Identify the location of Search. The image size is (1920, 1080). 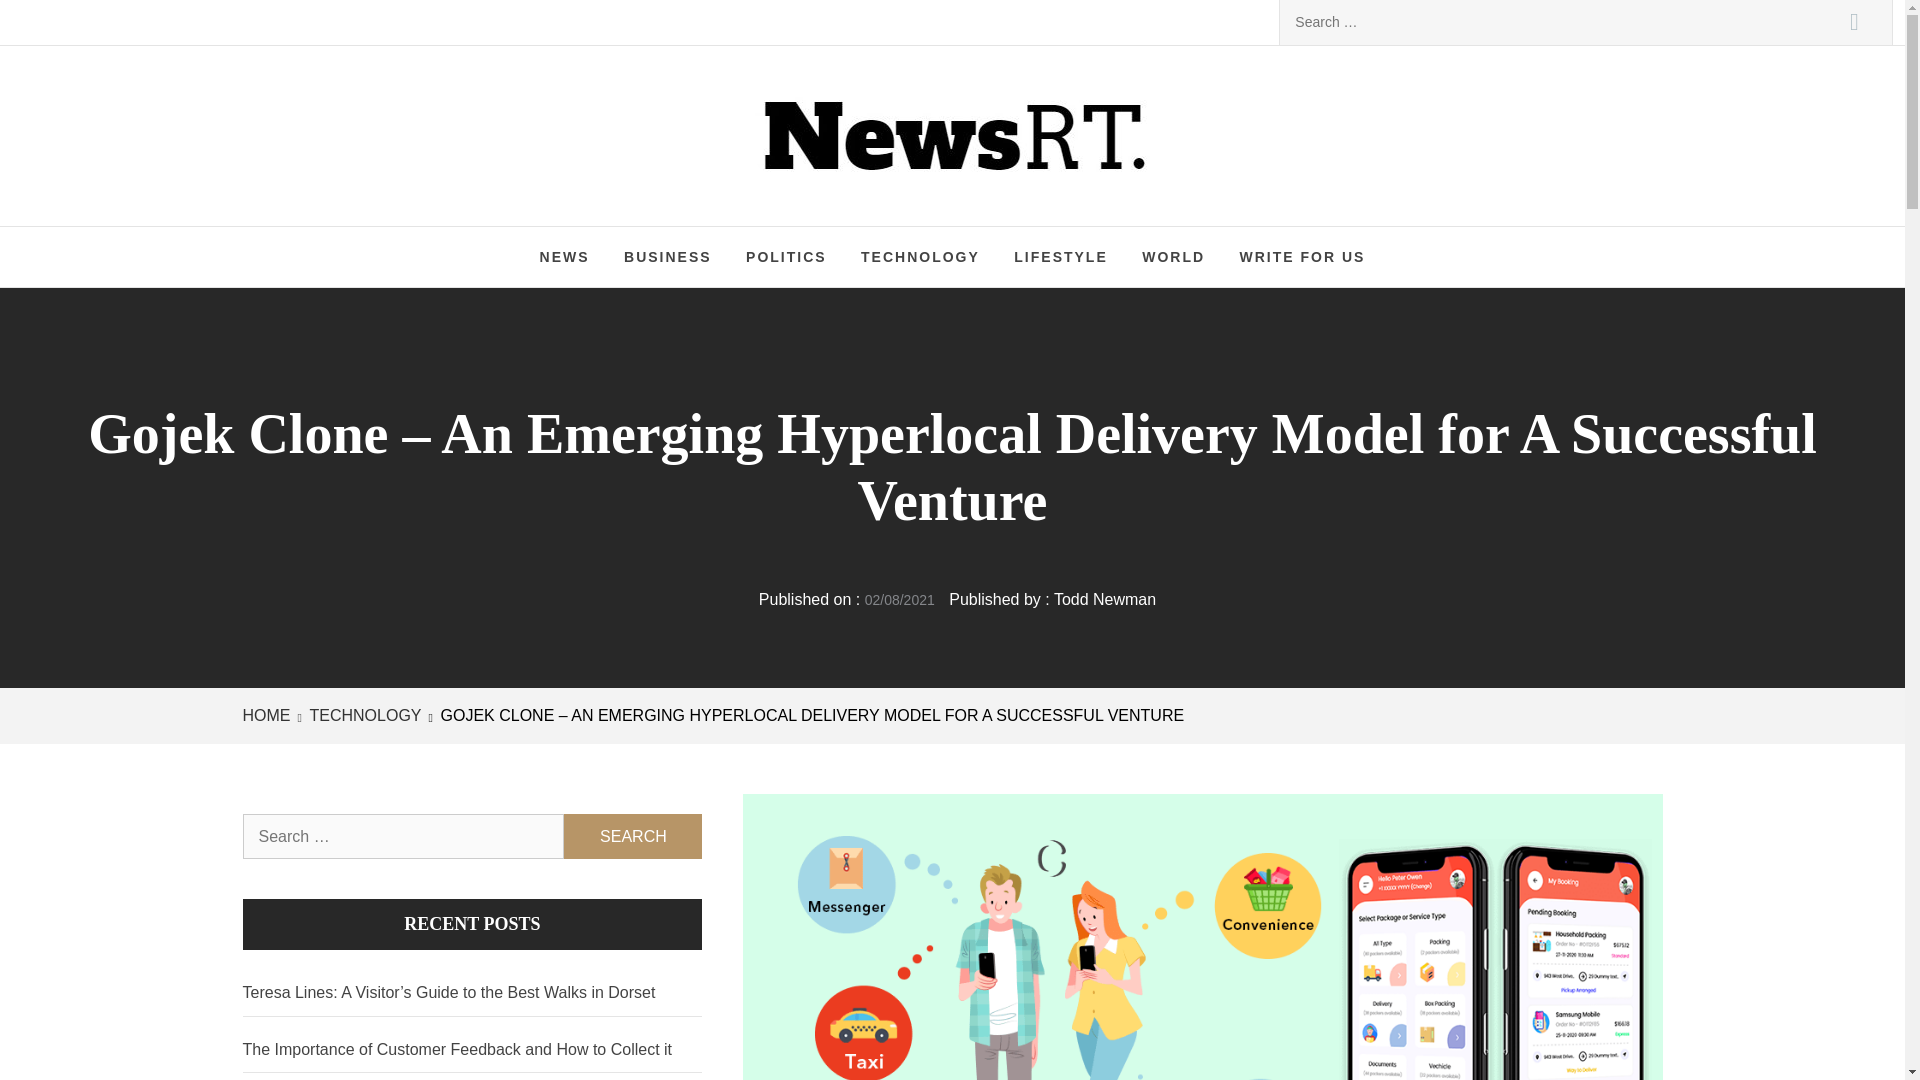
(633, 836).